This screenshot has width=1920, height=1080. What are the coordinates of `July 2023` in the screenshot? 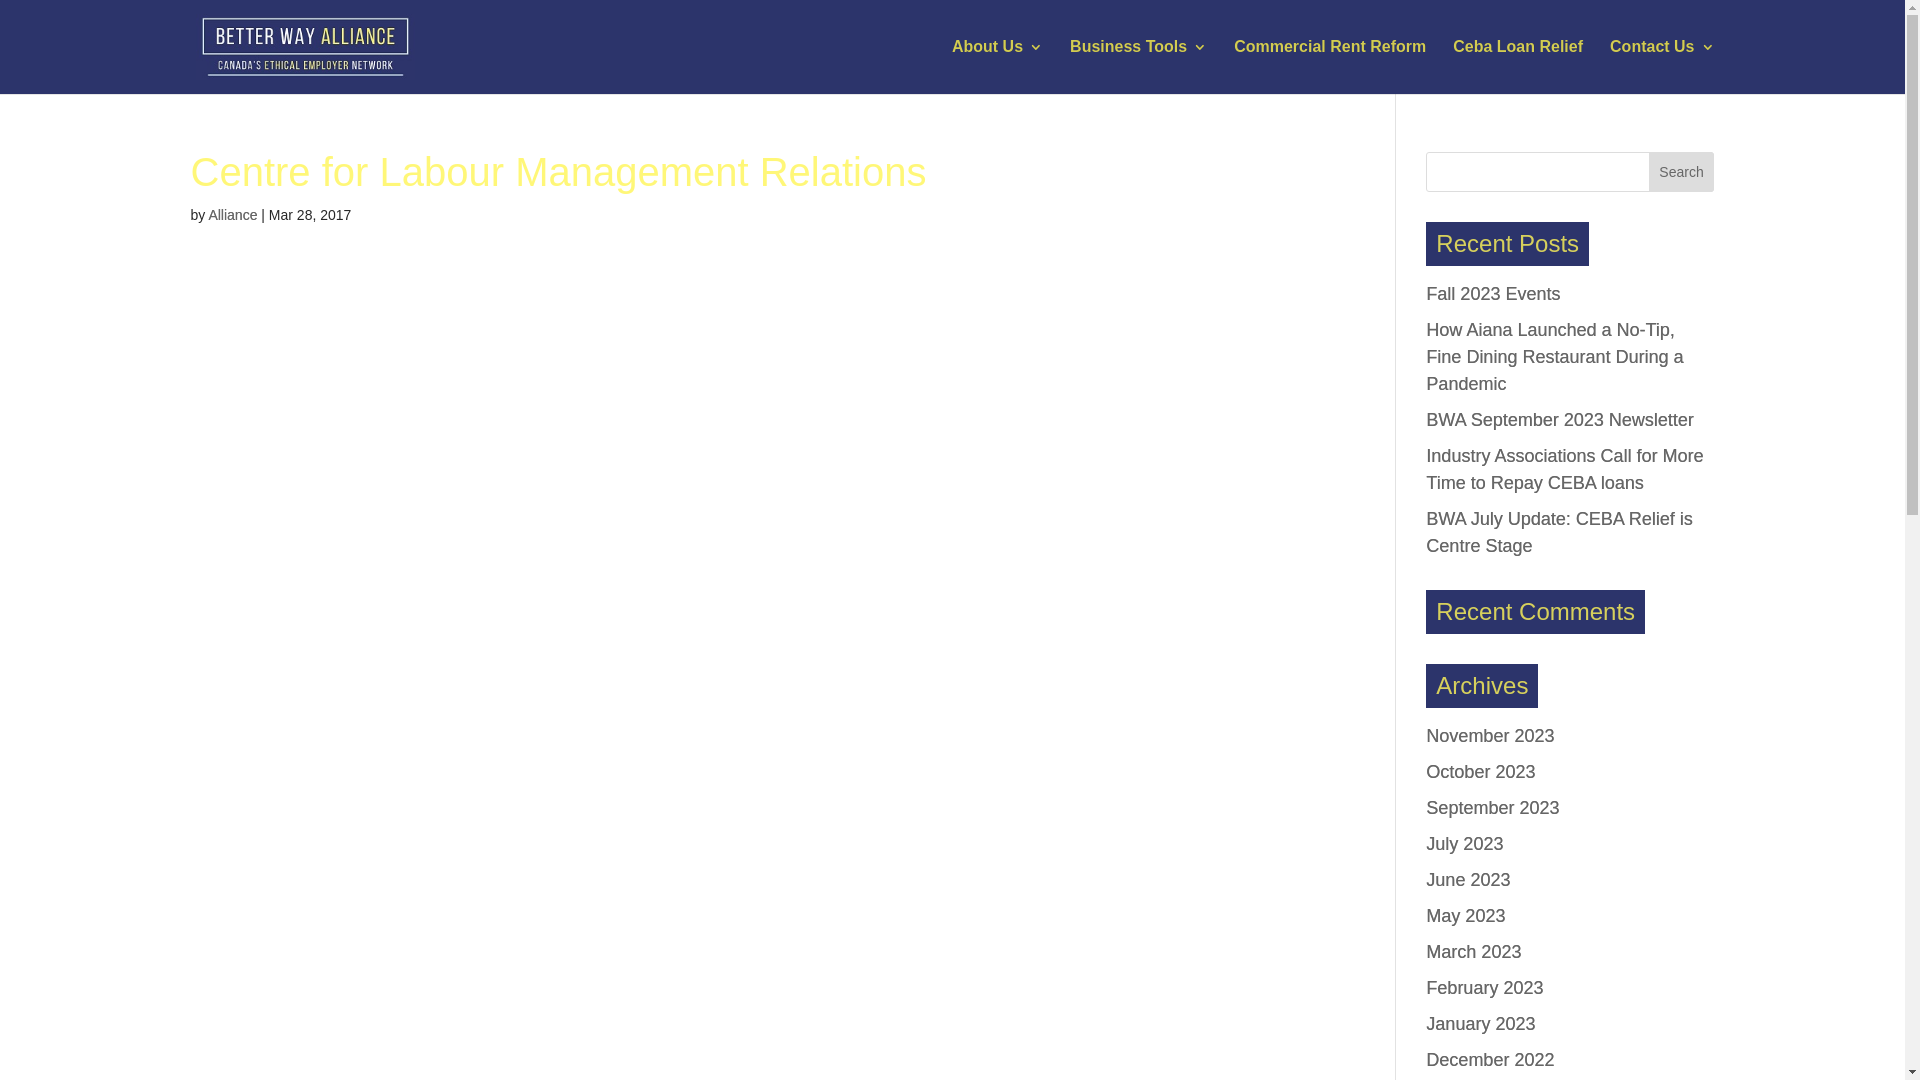 It's located at (1464, 844).